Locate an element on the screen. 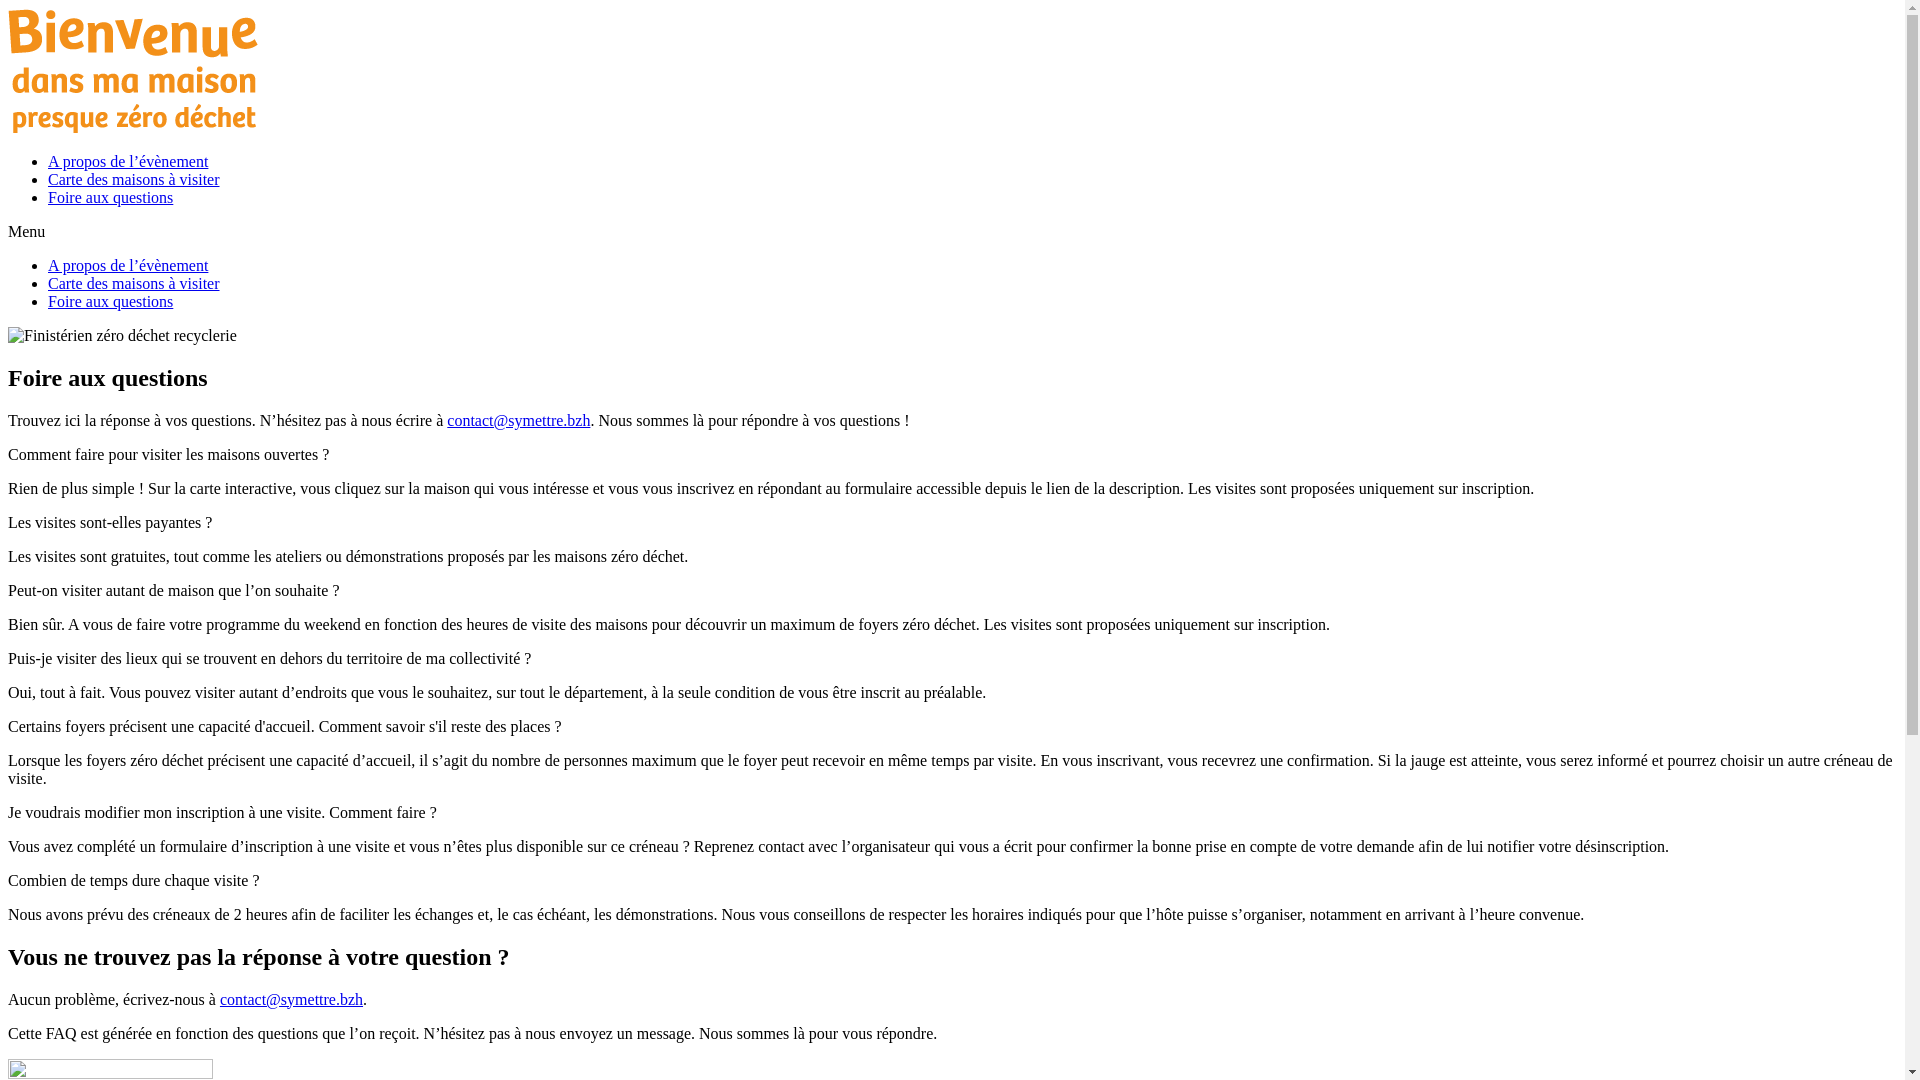  Aller au contenu is located at coordinates (8, 8).